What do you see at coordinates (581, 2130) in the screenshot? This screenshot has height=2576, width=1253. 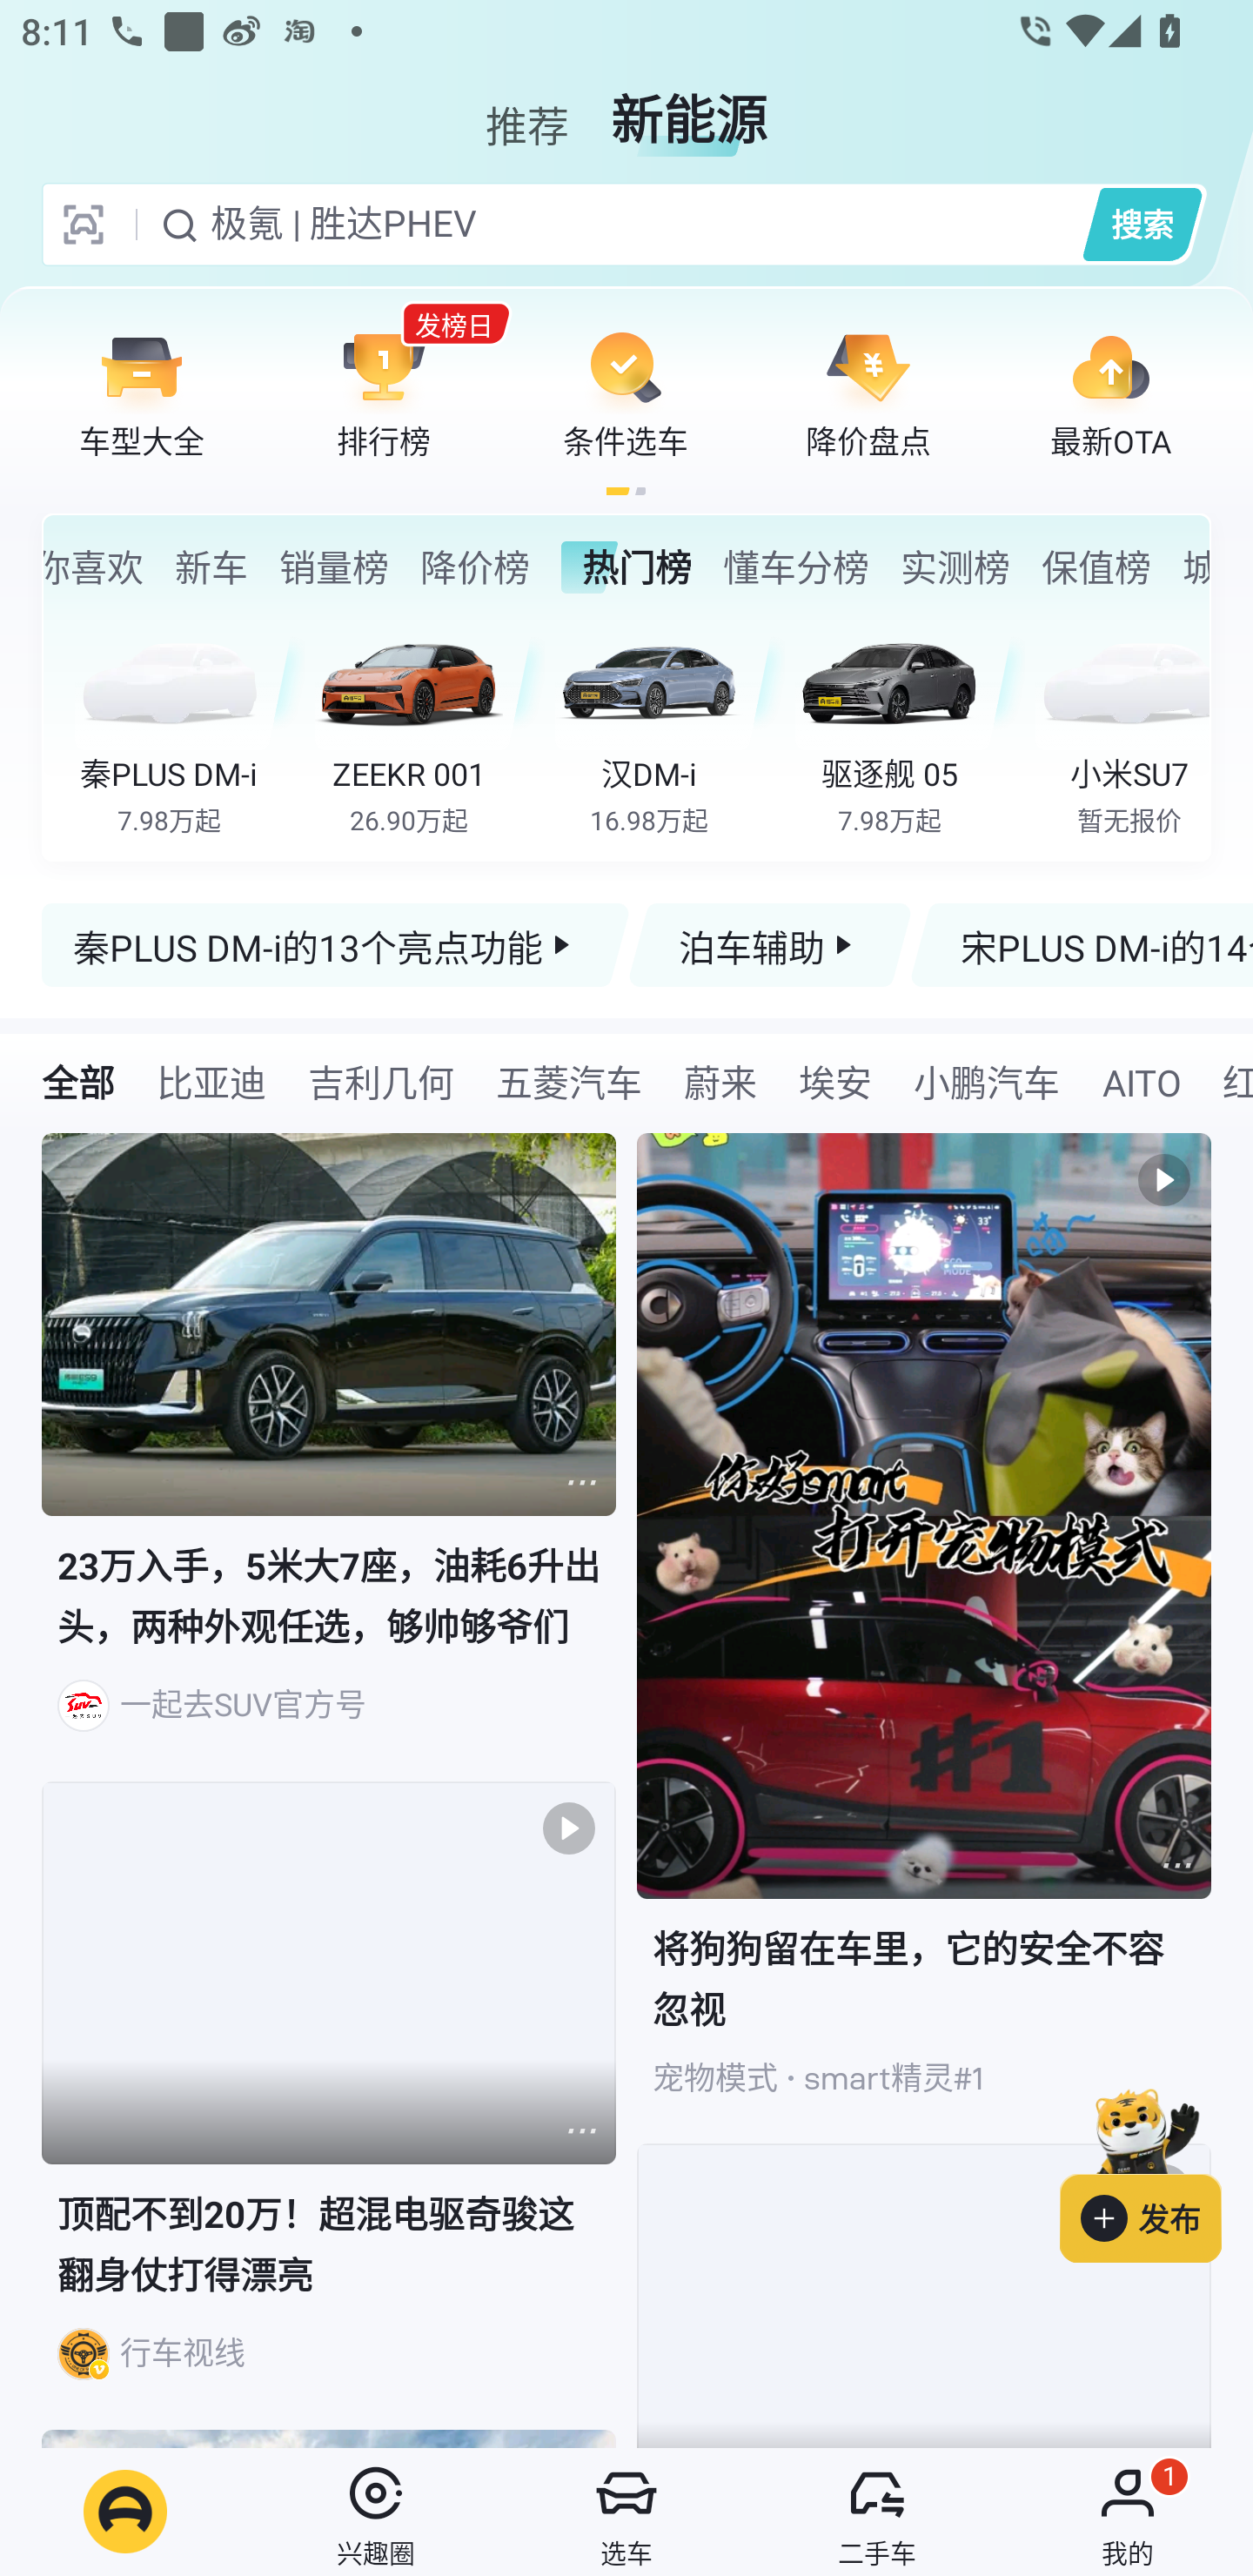 I see `` at bounding box center [581, 2130].